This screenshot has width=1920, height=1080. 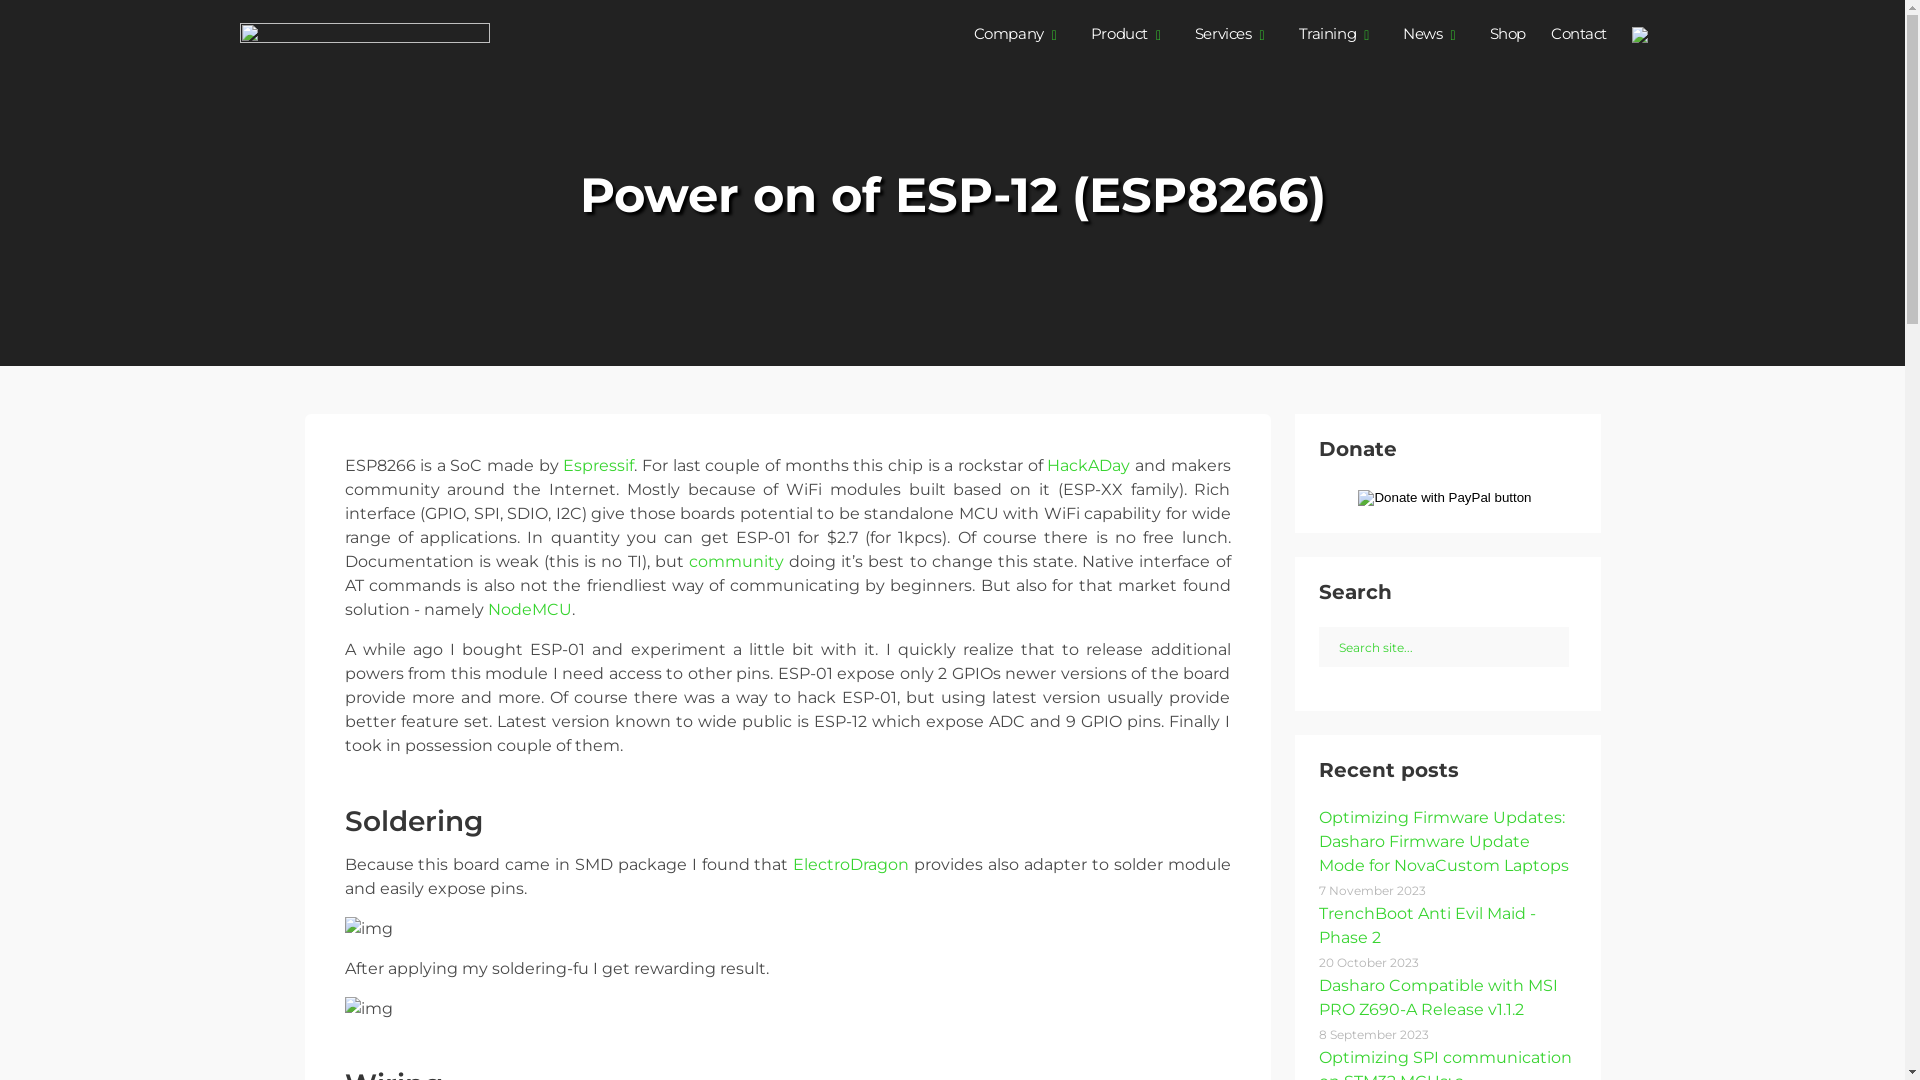 I want to click on PayPal - The safer, easier way to pay online!, so click(x=1444, y=498).